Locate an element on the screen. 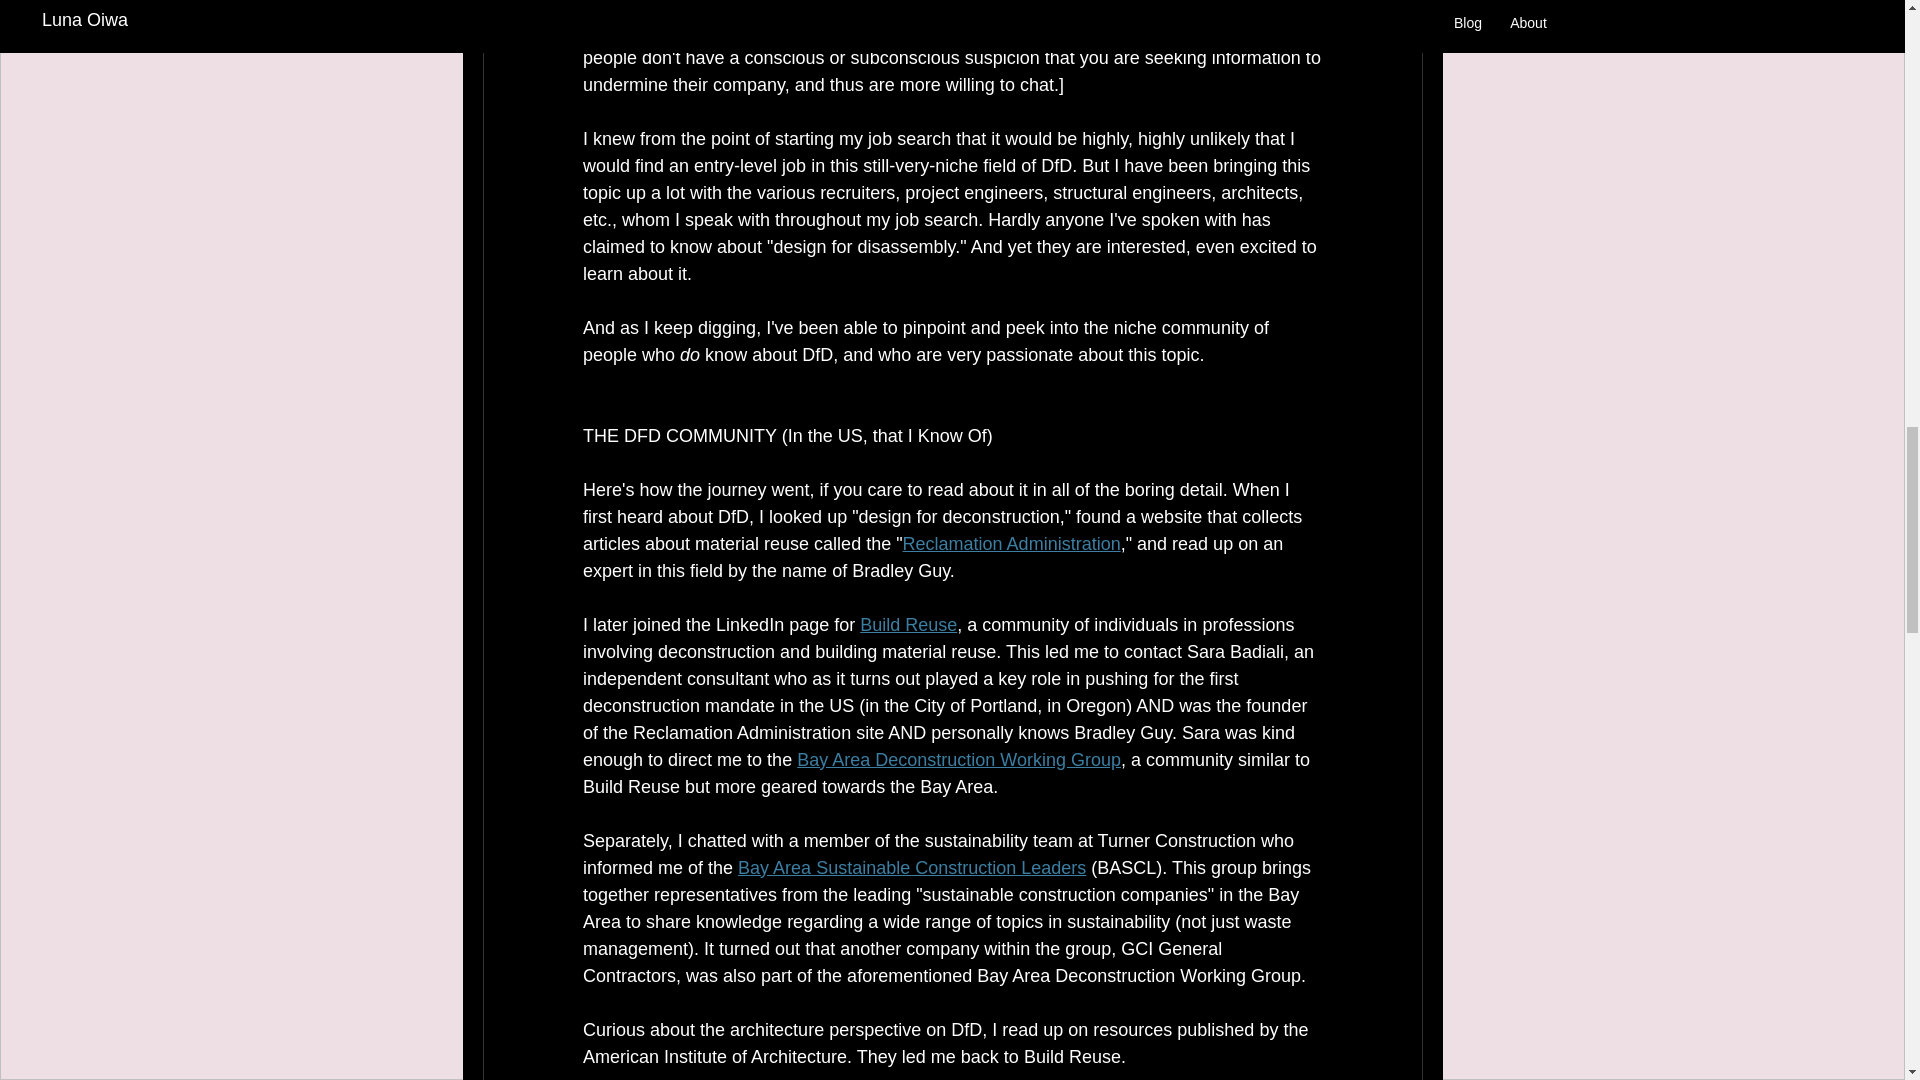  Bay Area Sustainable Construction Leaders is located at coordinates (912, 868).